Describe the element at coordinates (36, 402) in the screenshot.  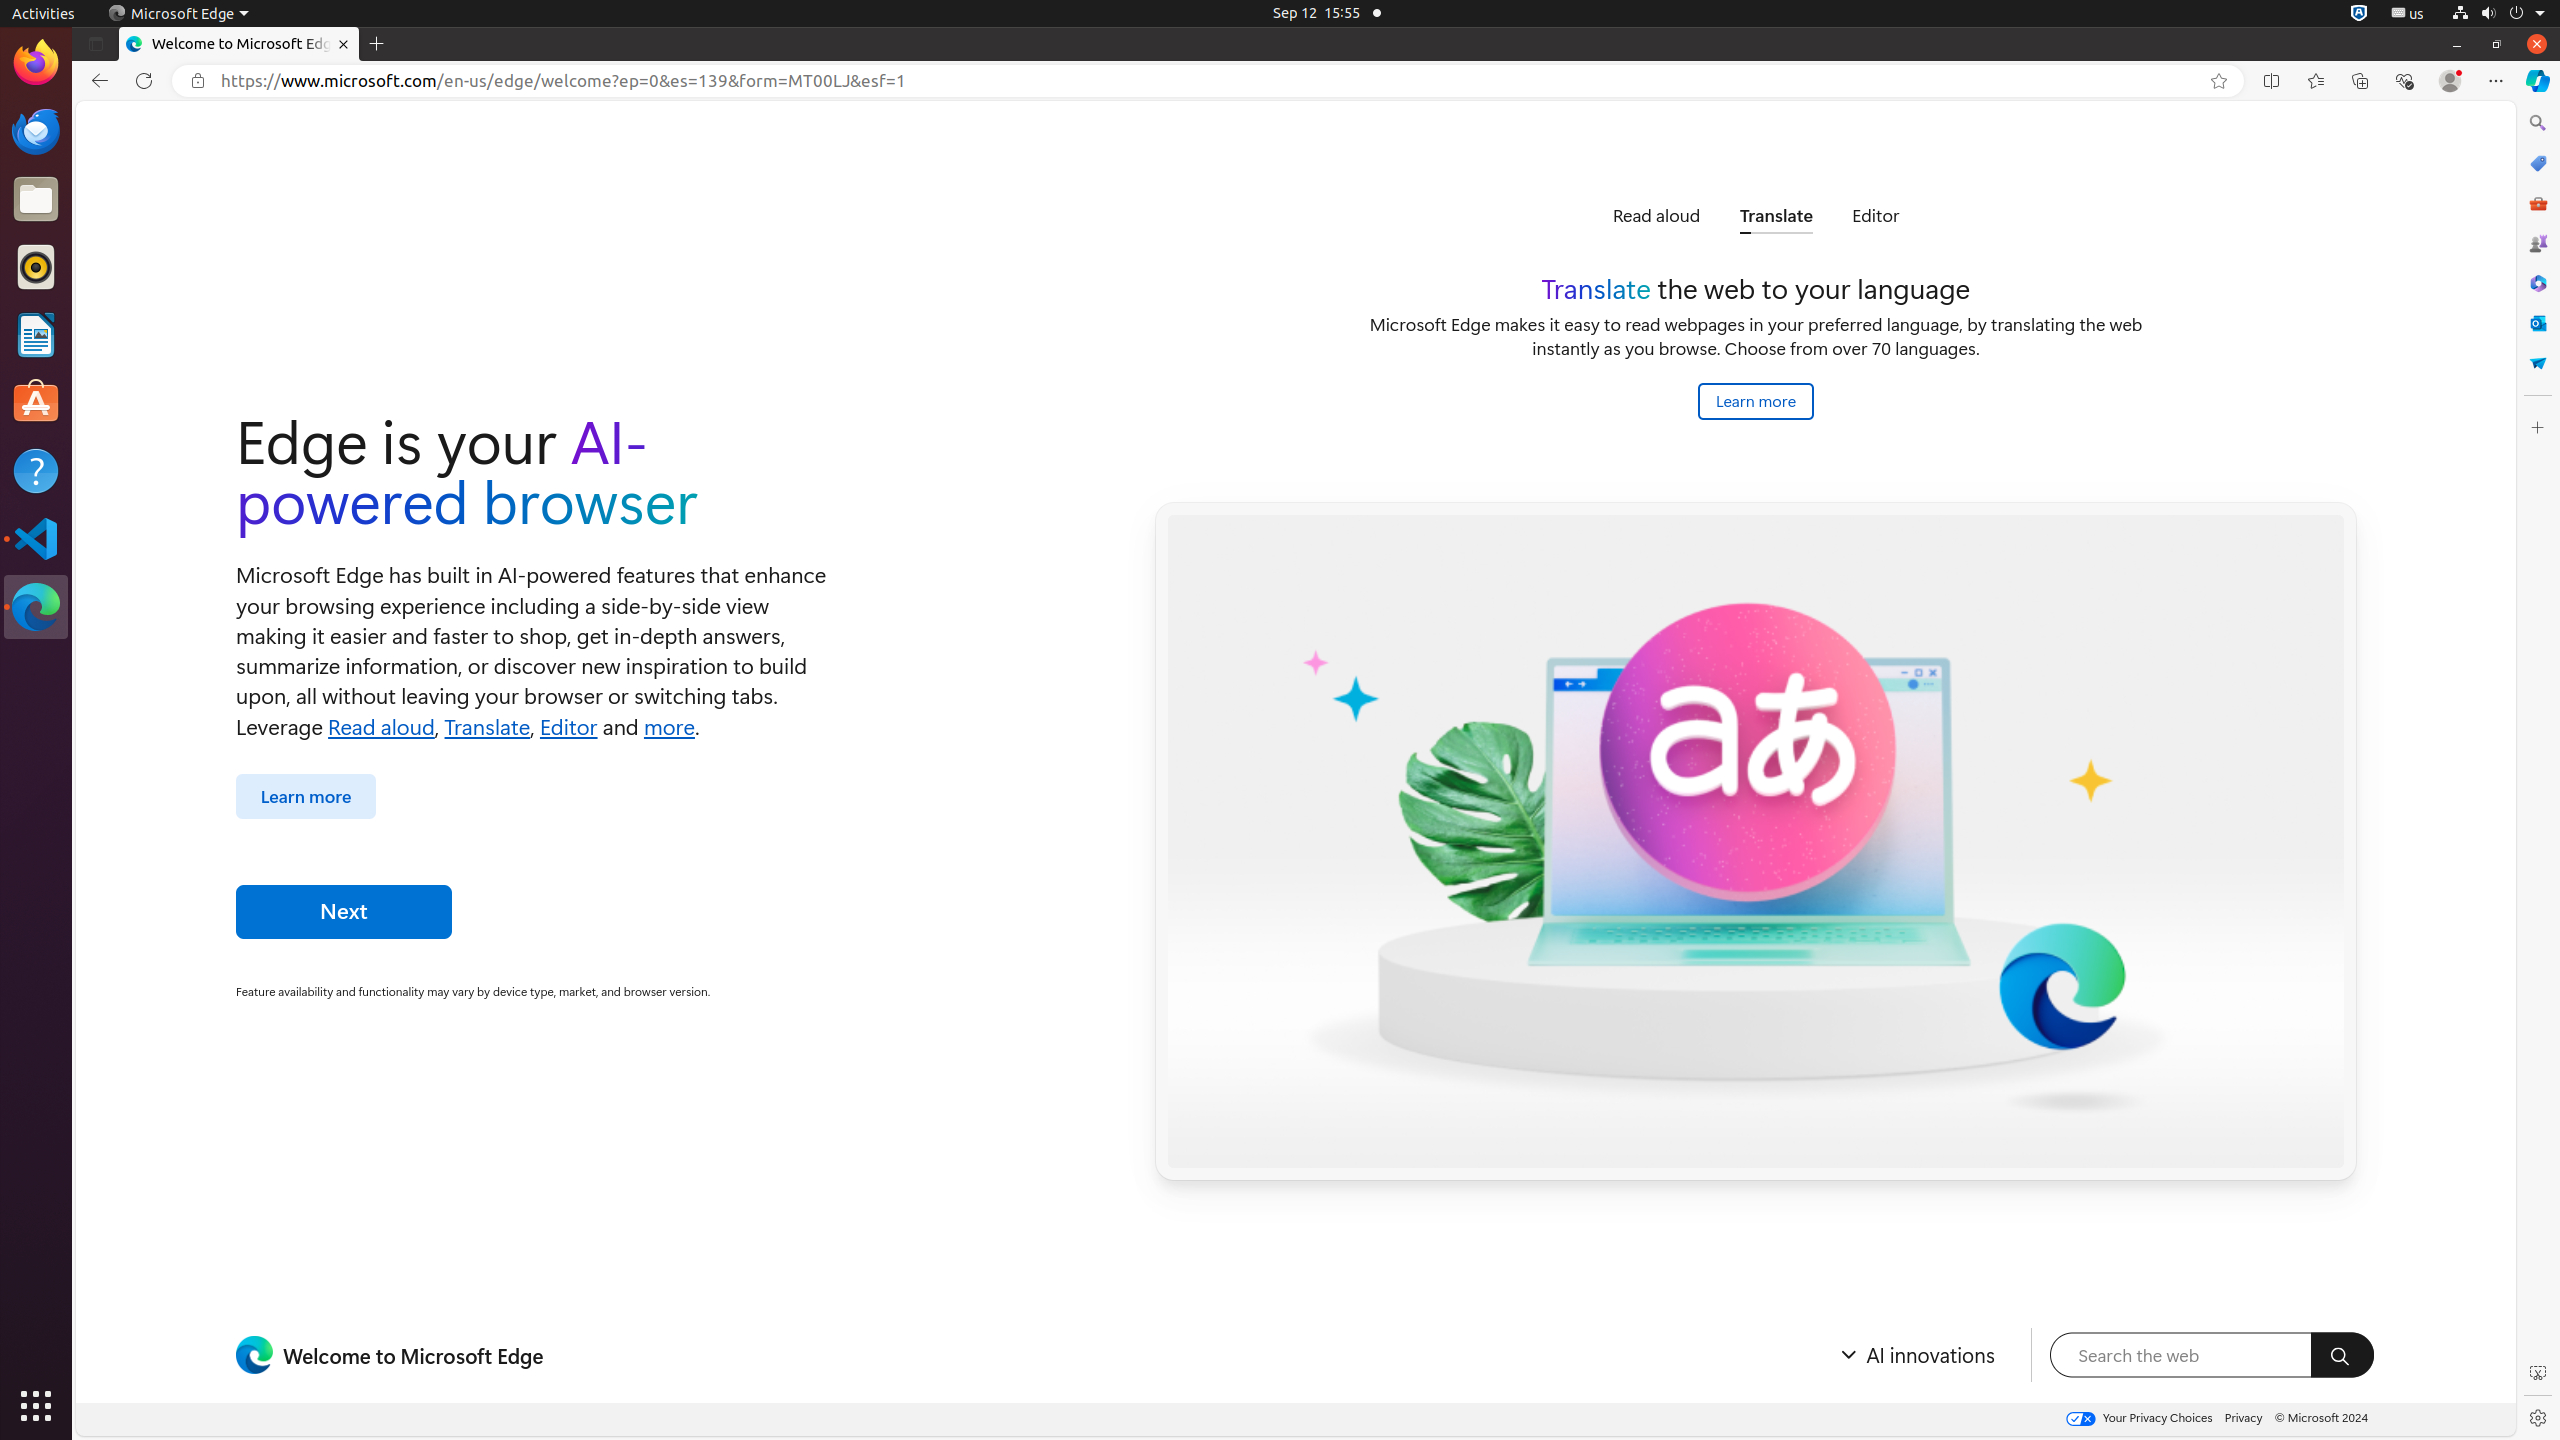
I see `Ubuntu Software` at that location.